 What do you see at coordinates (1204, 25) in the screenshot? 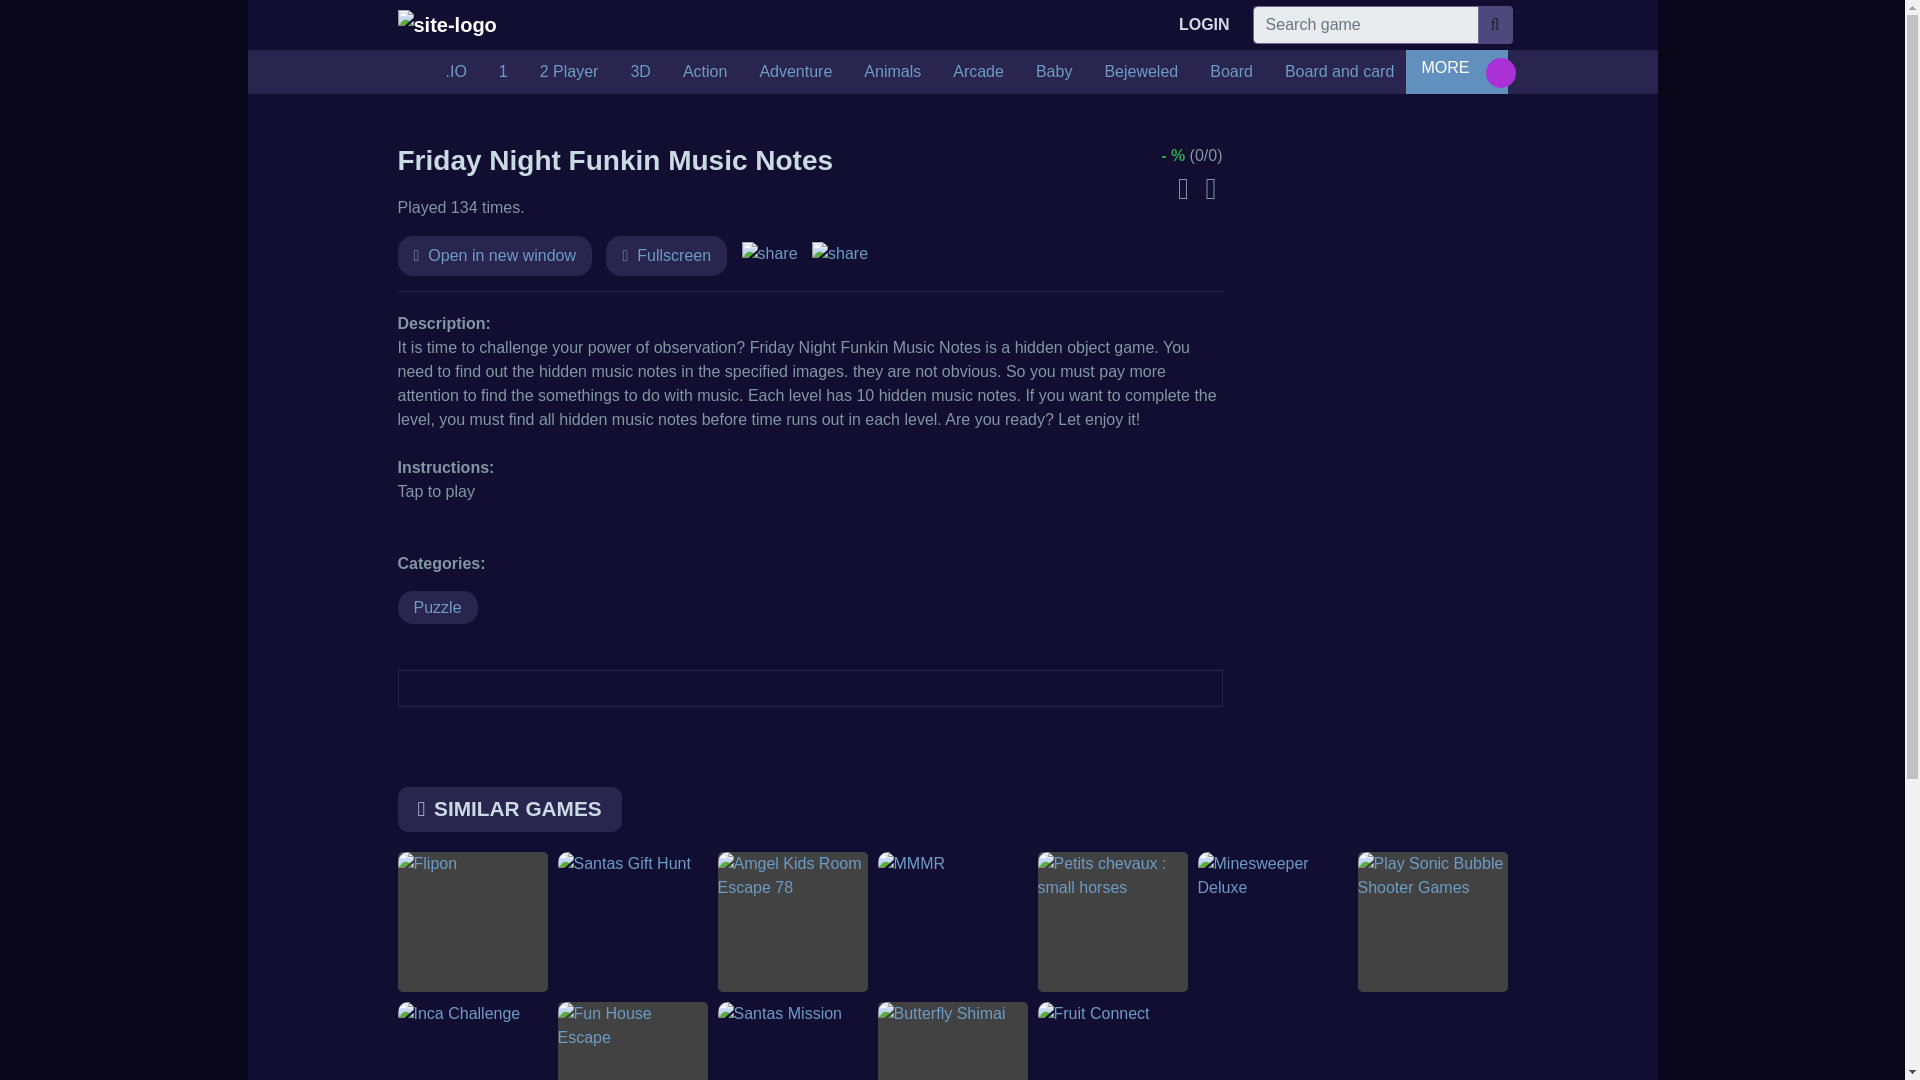
I see `LOGIN` at bounding box center [1204, 25].